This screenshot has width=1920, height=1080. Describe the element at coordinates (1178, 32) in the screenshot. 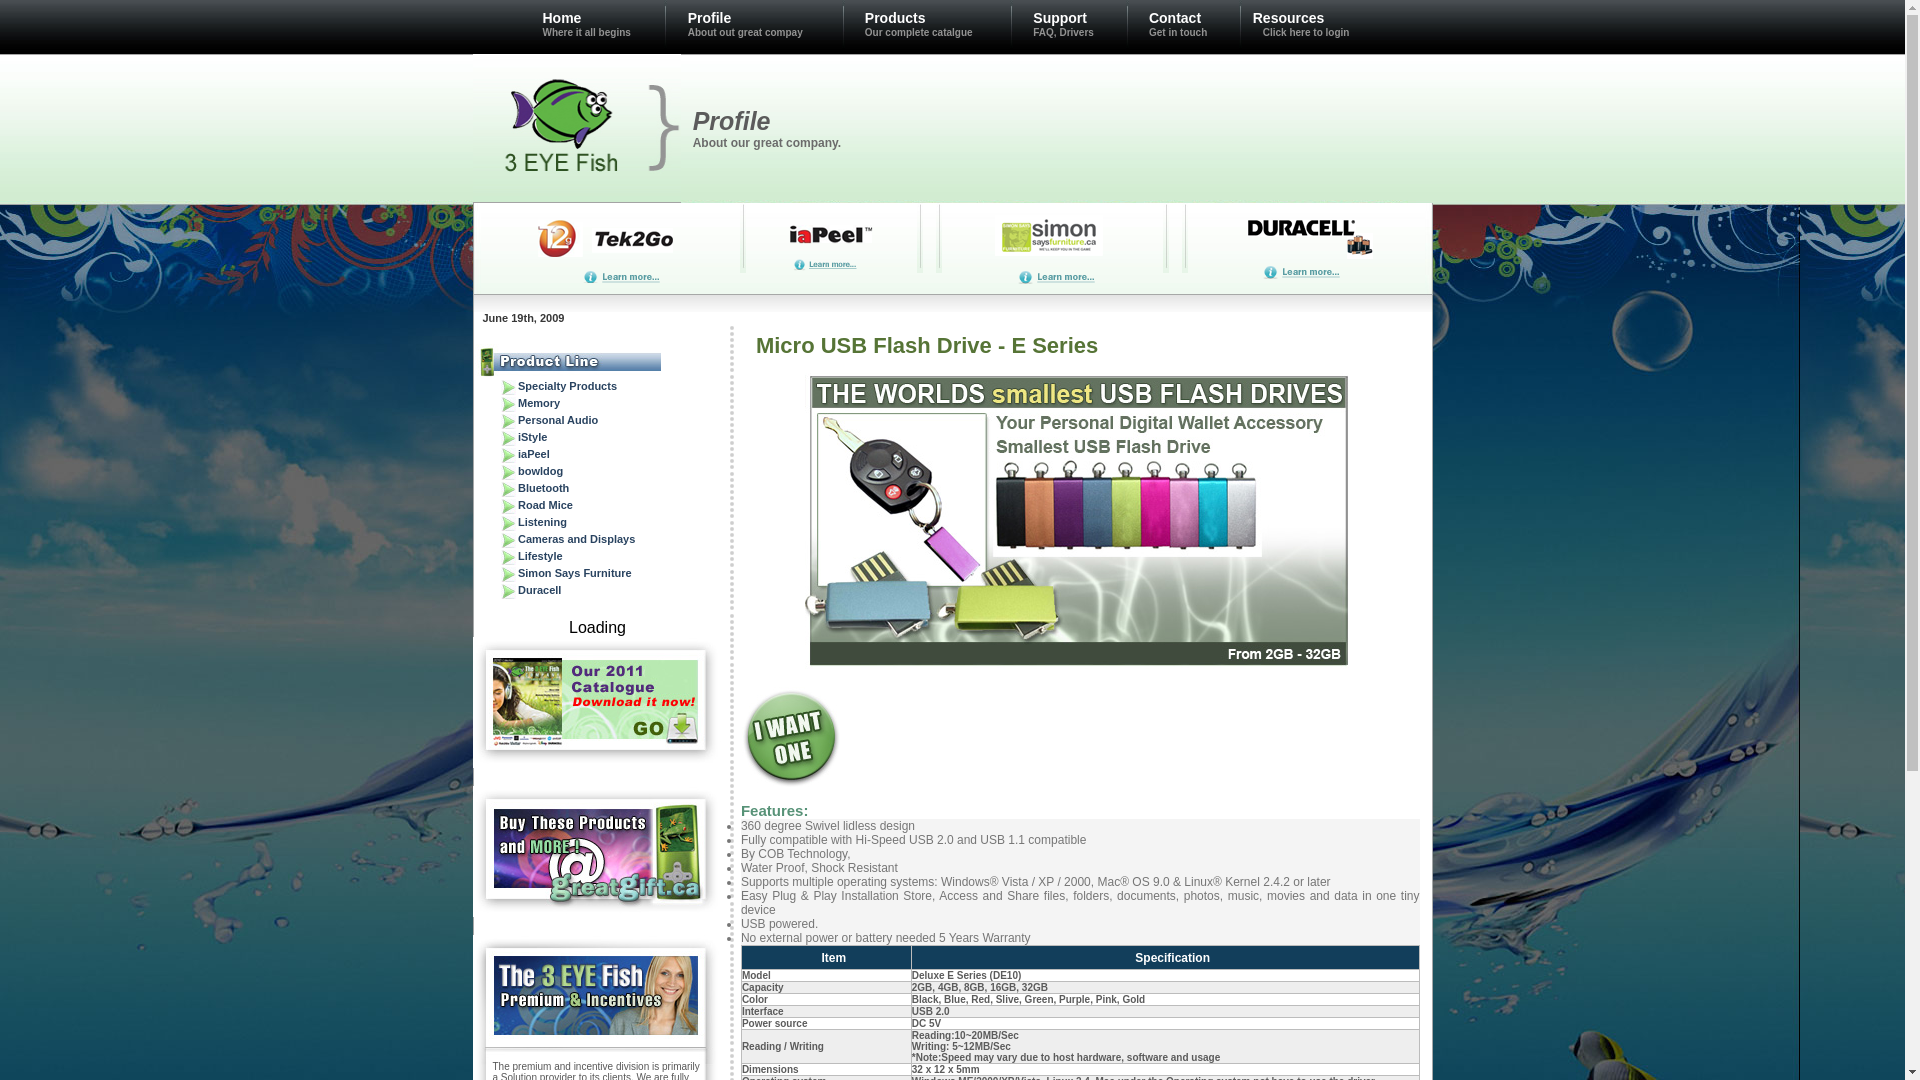

I see `Get in touch` at that location.